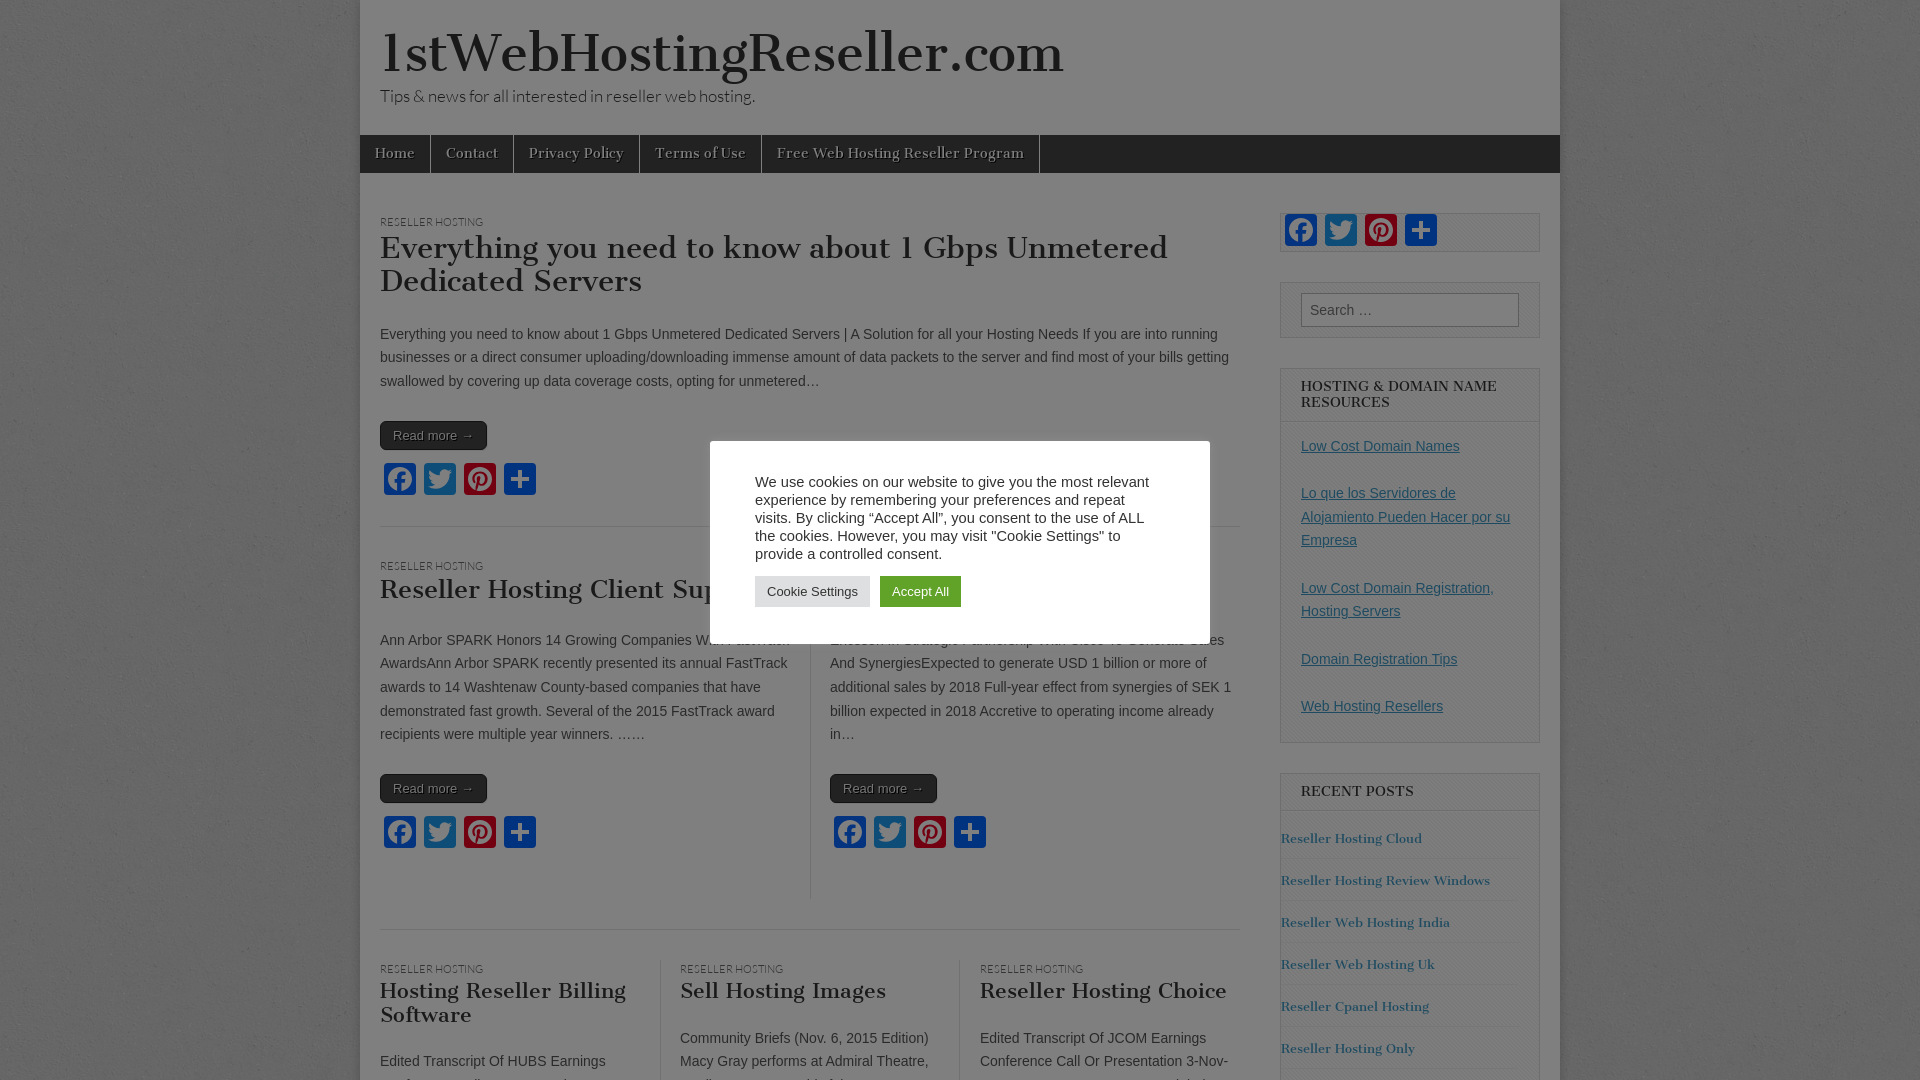  I want to click on Pinterest, so click(930, 834).